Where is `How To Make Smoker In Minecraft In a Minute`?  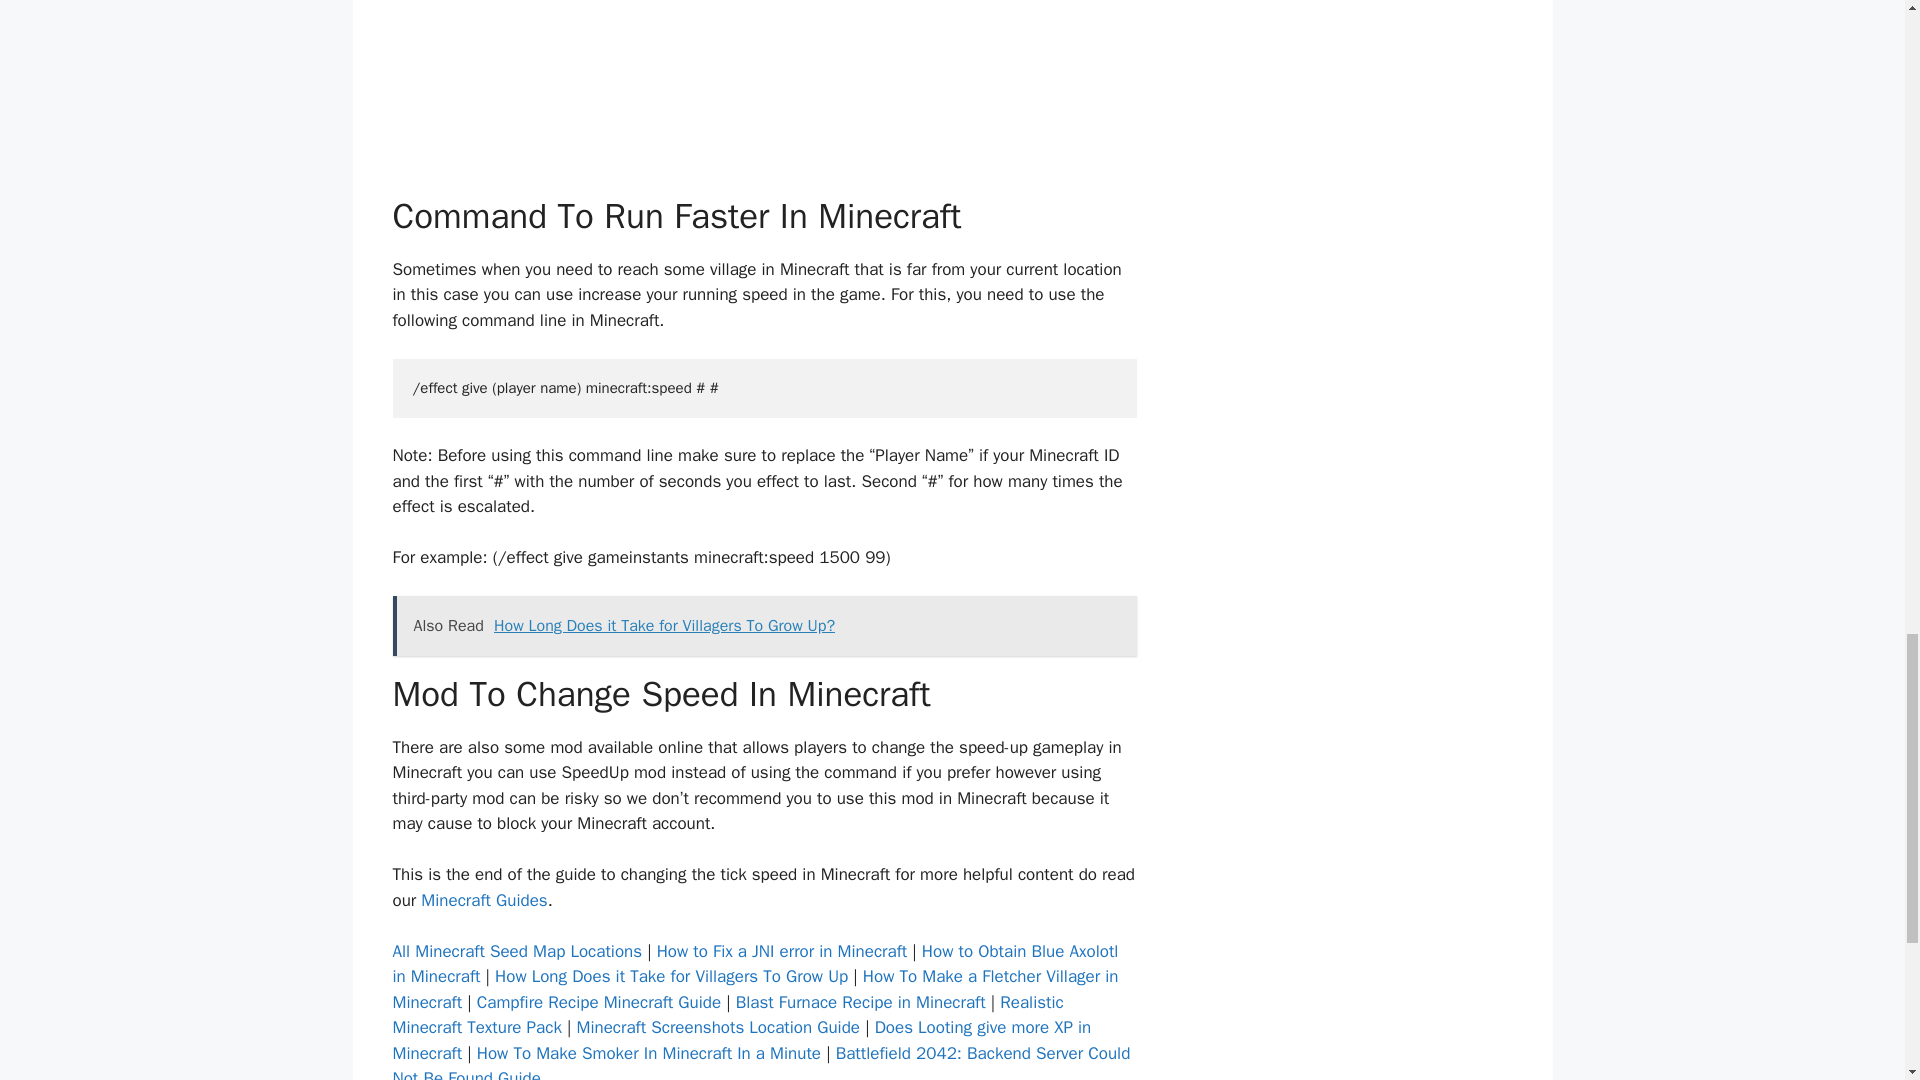
How To Make Smoker In Minecraft In a Minute is located at coordinates (648, 1053).